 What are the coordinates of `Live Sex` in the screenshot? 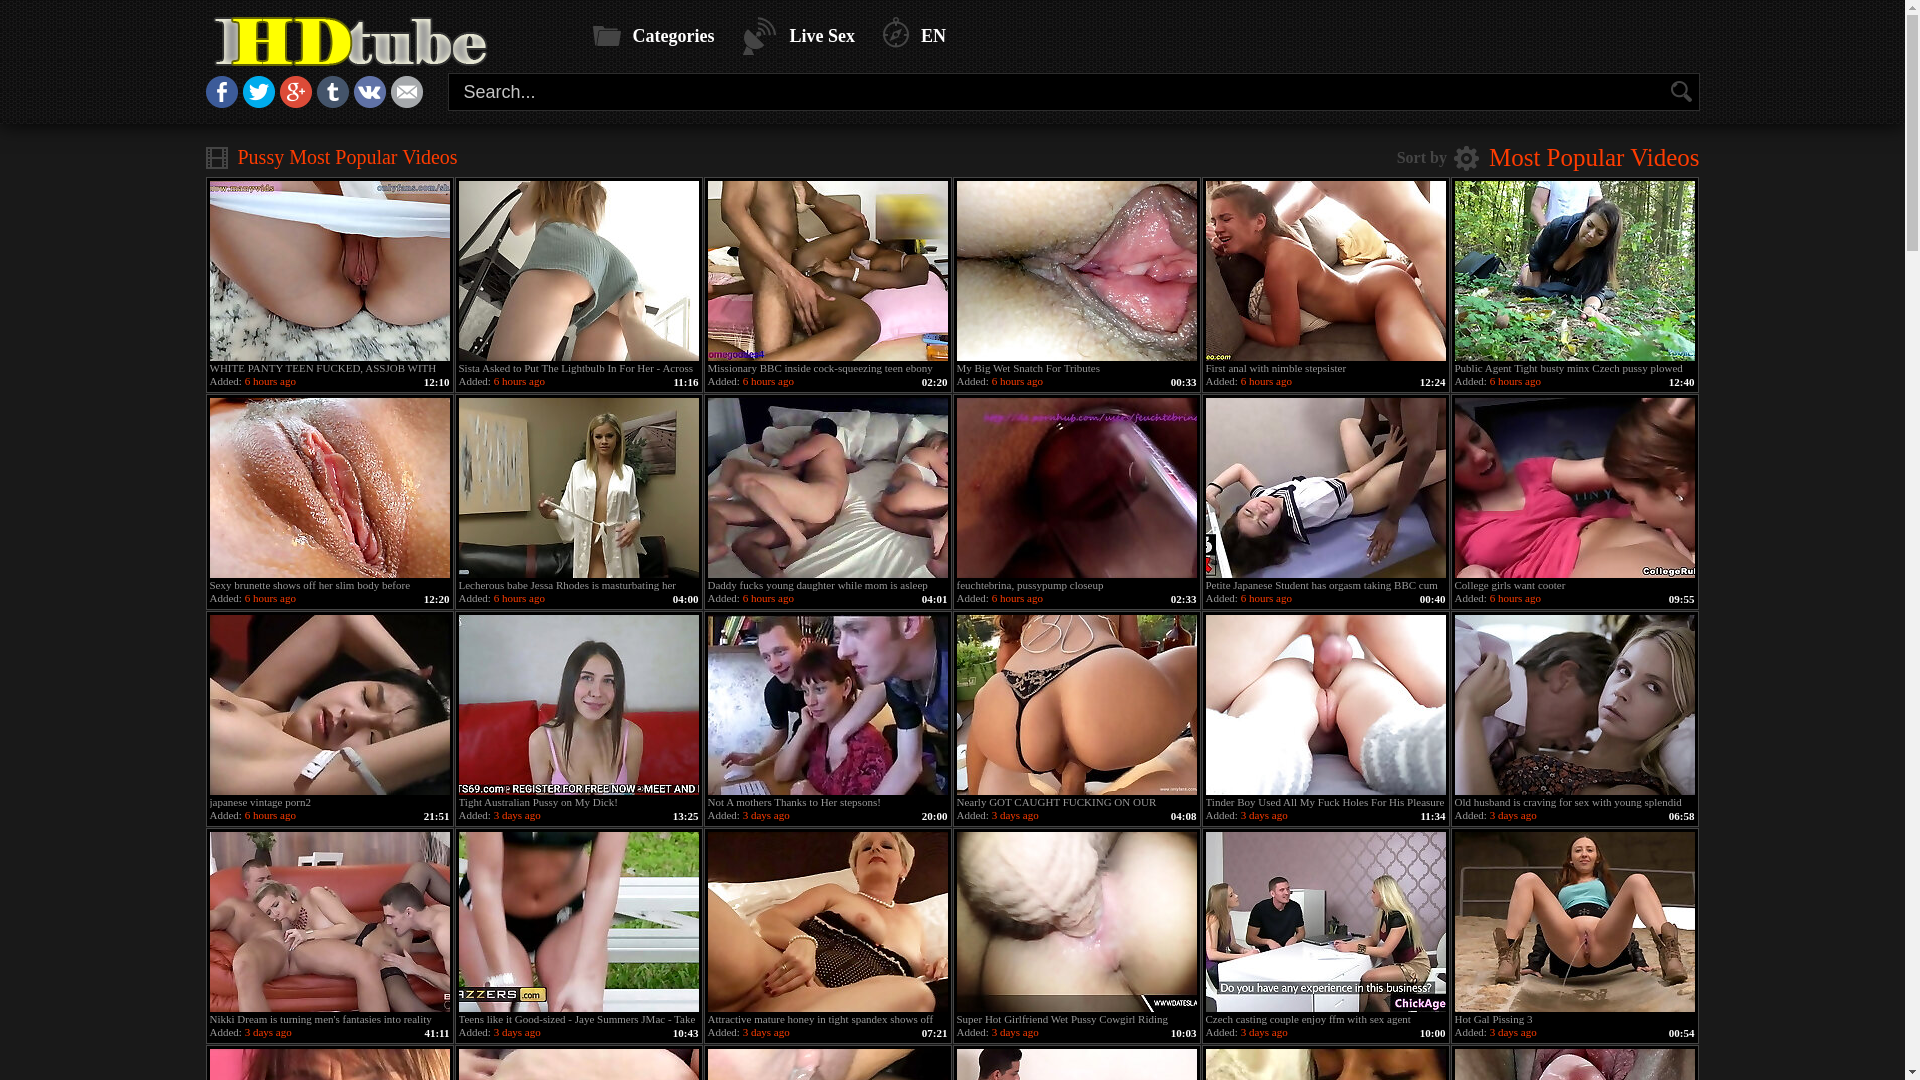 It's located at (798, 36).